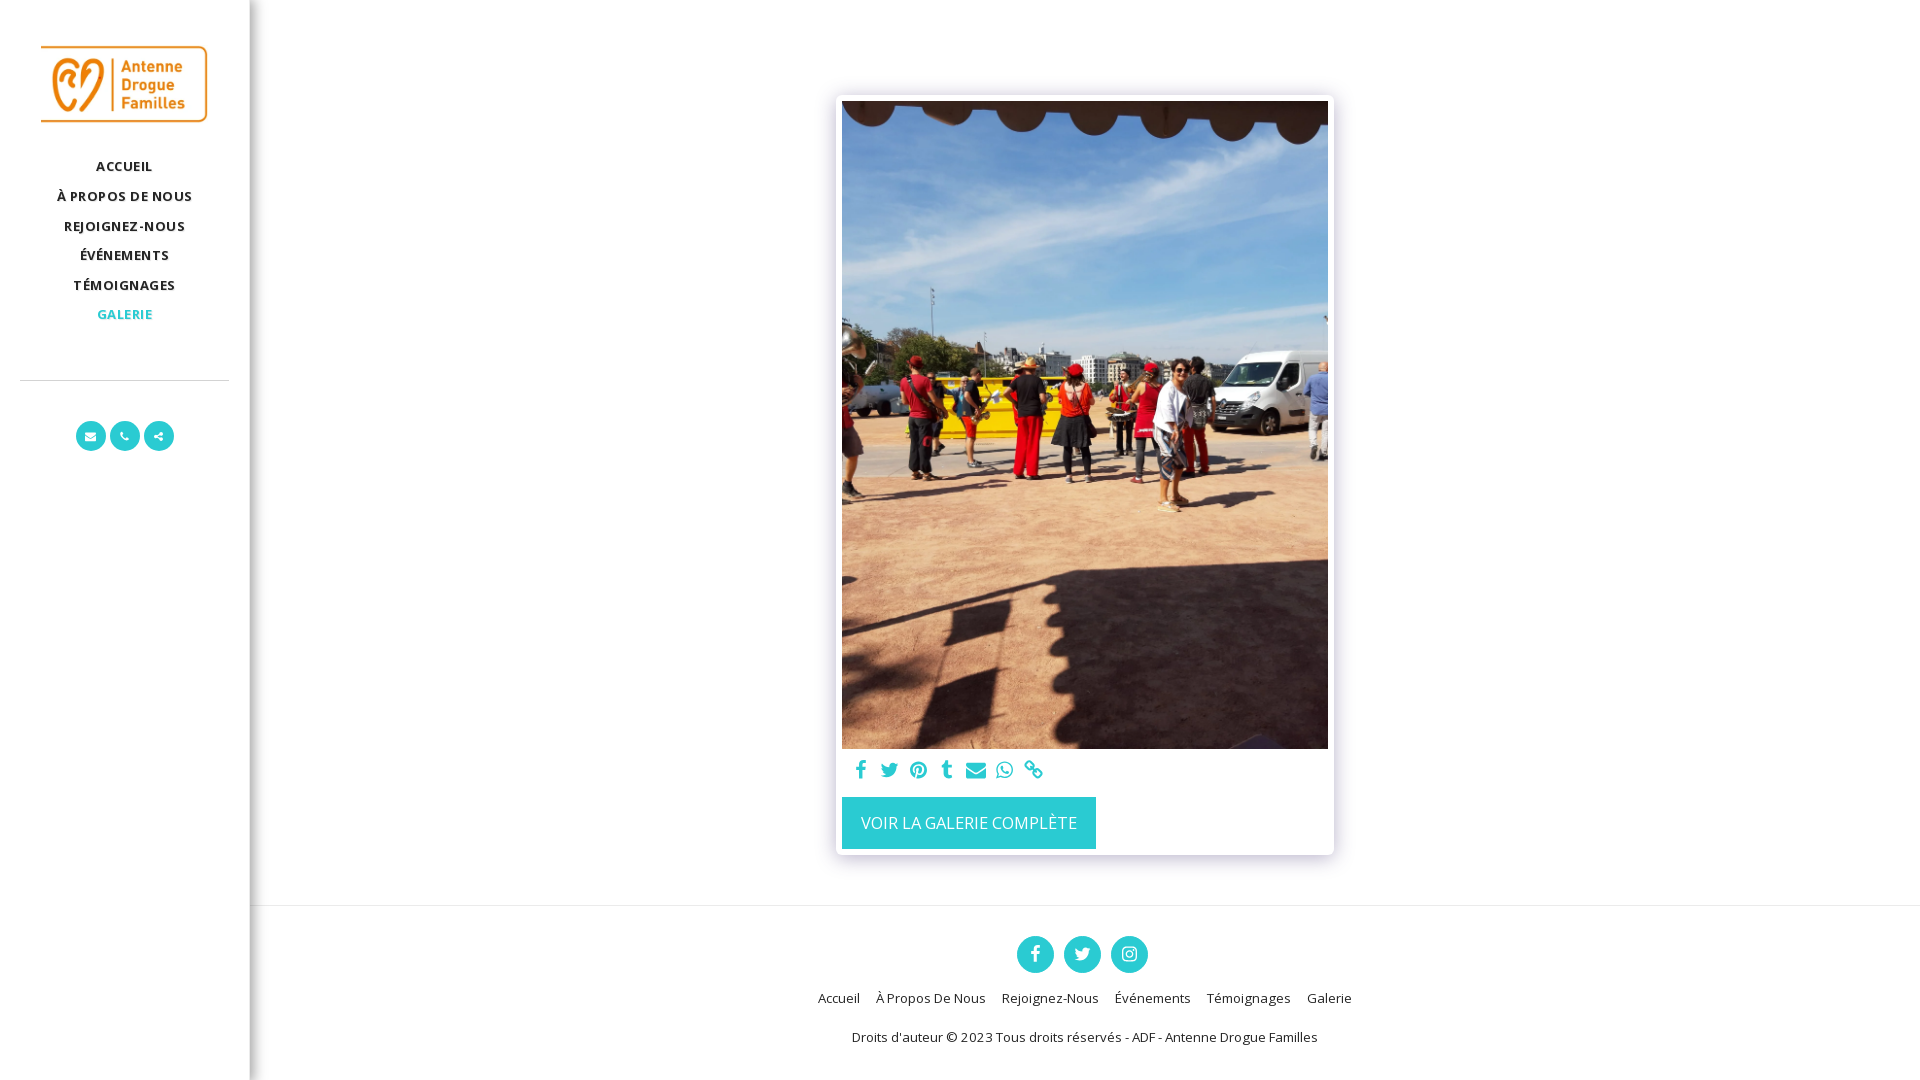  Describe the element at coordinates (1034, 770) in the screenshot. I see ` ` at that location.